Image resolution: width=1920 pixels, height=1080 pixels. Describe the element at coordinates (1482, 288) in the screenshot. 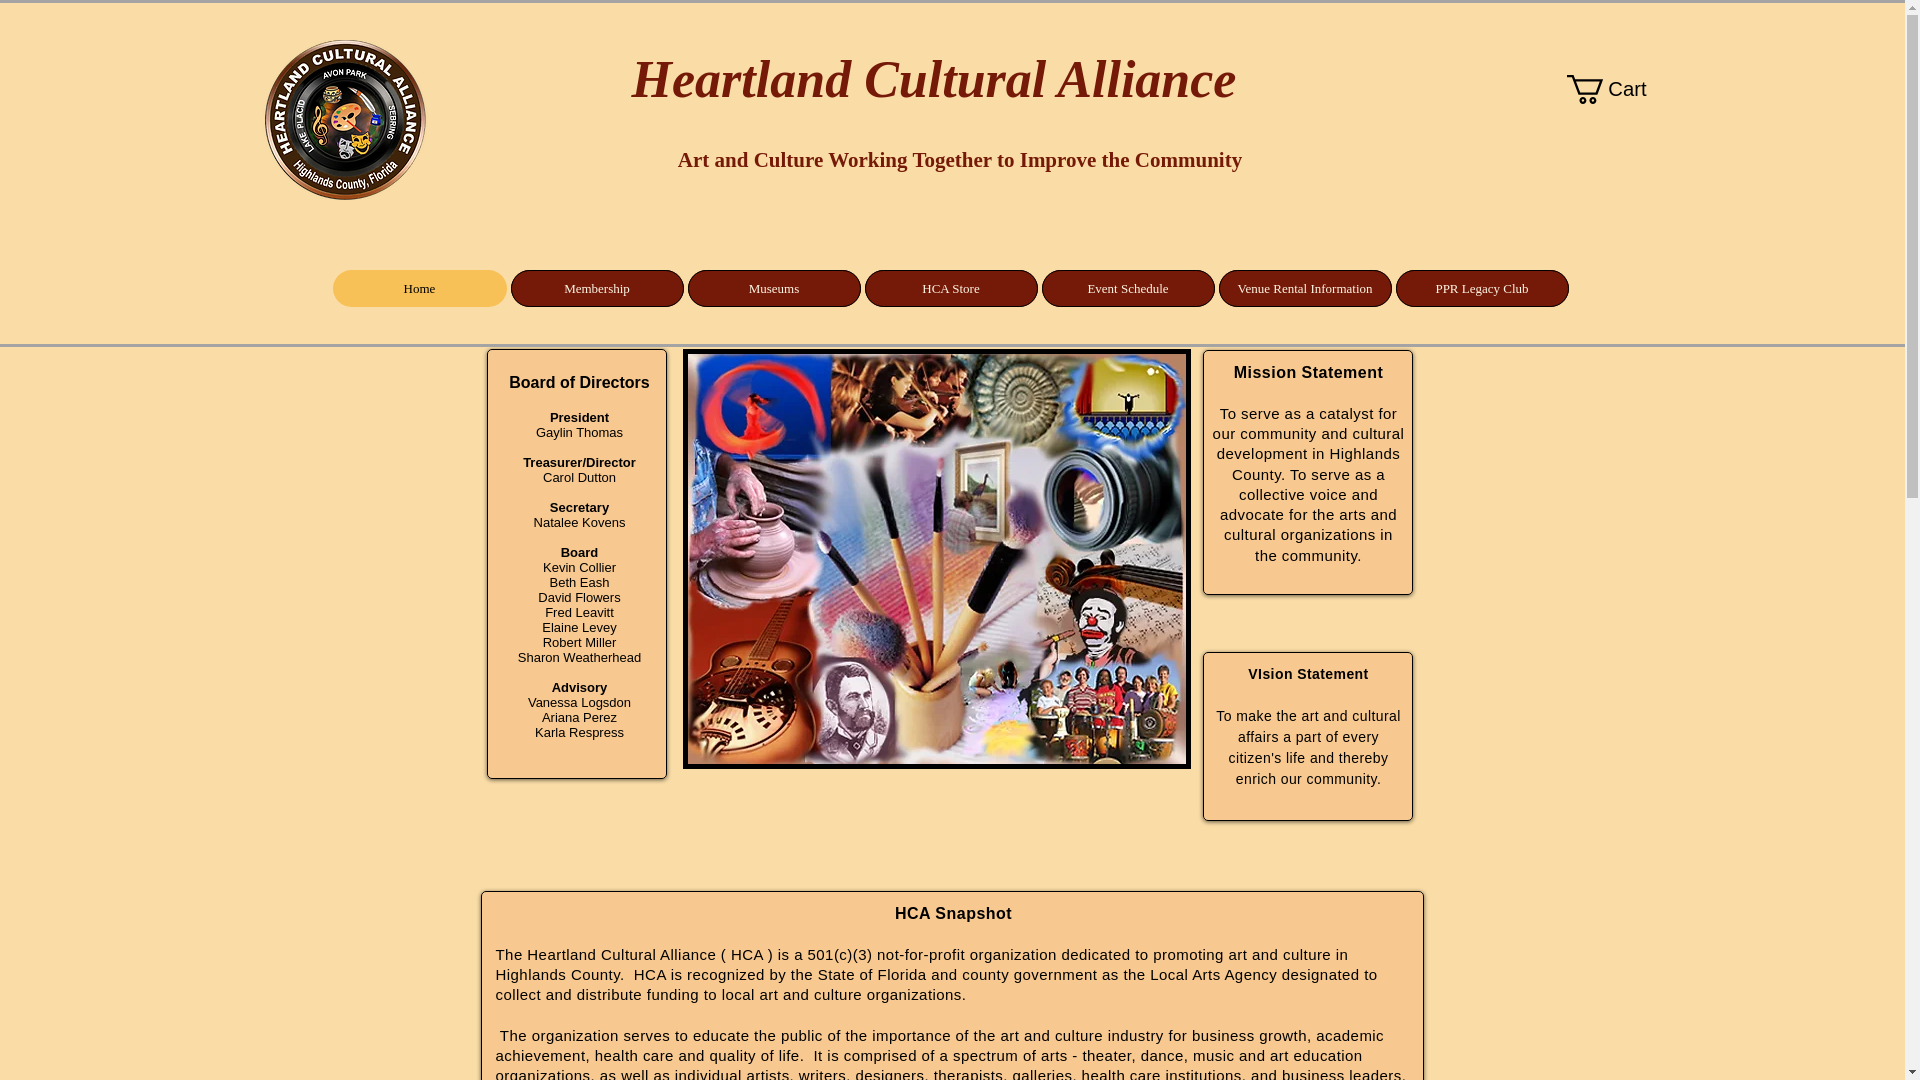

I see `PPR Legacy Club` at that location.